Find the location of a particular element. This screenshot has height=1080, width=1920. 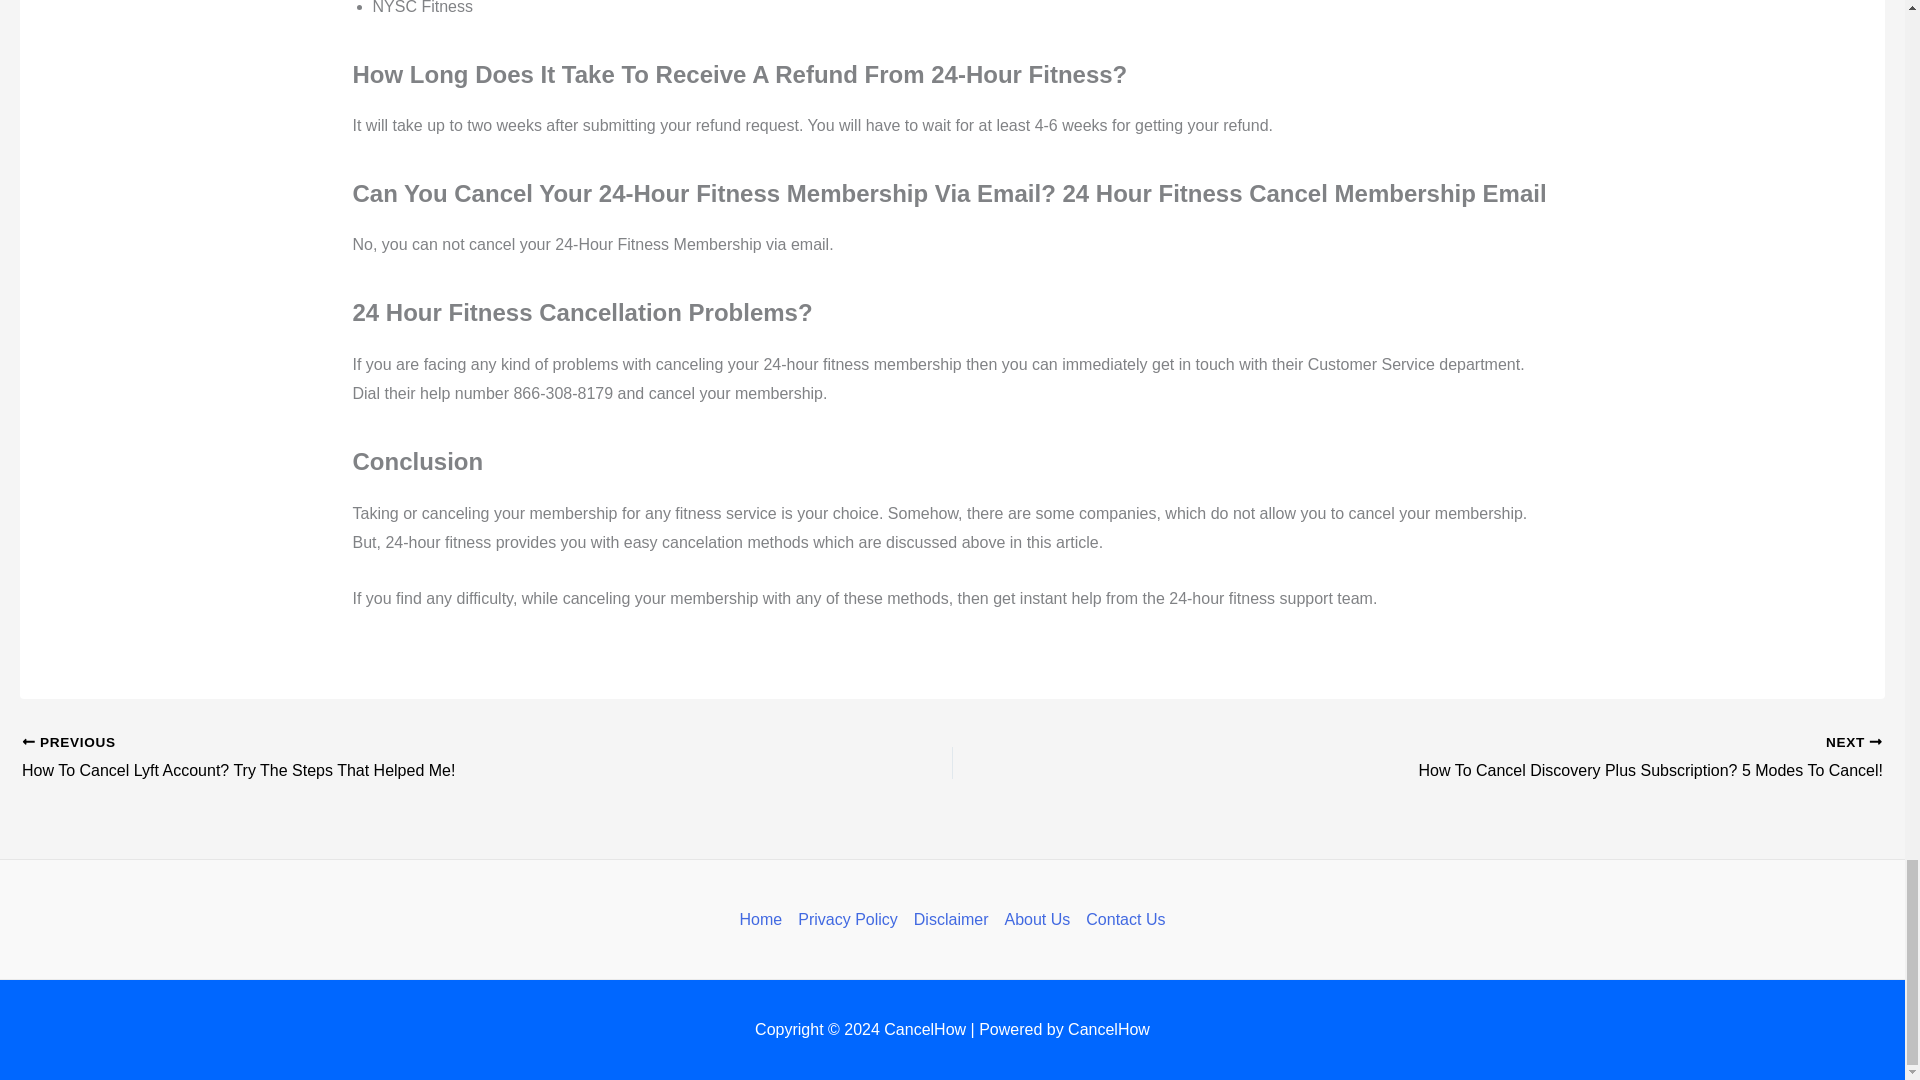

Home is located at coordinates (765, 920).